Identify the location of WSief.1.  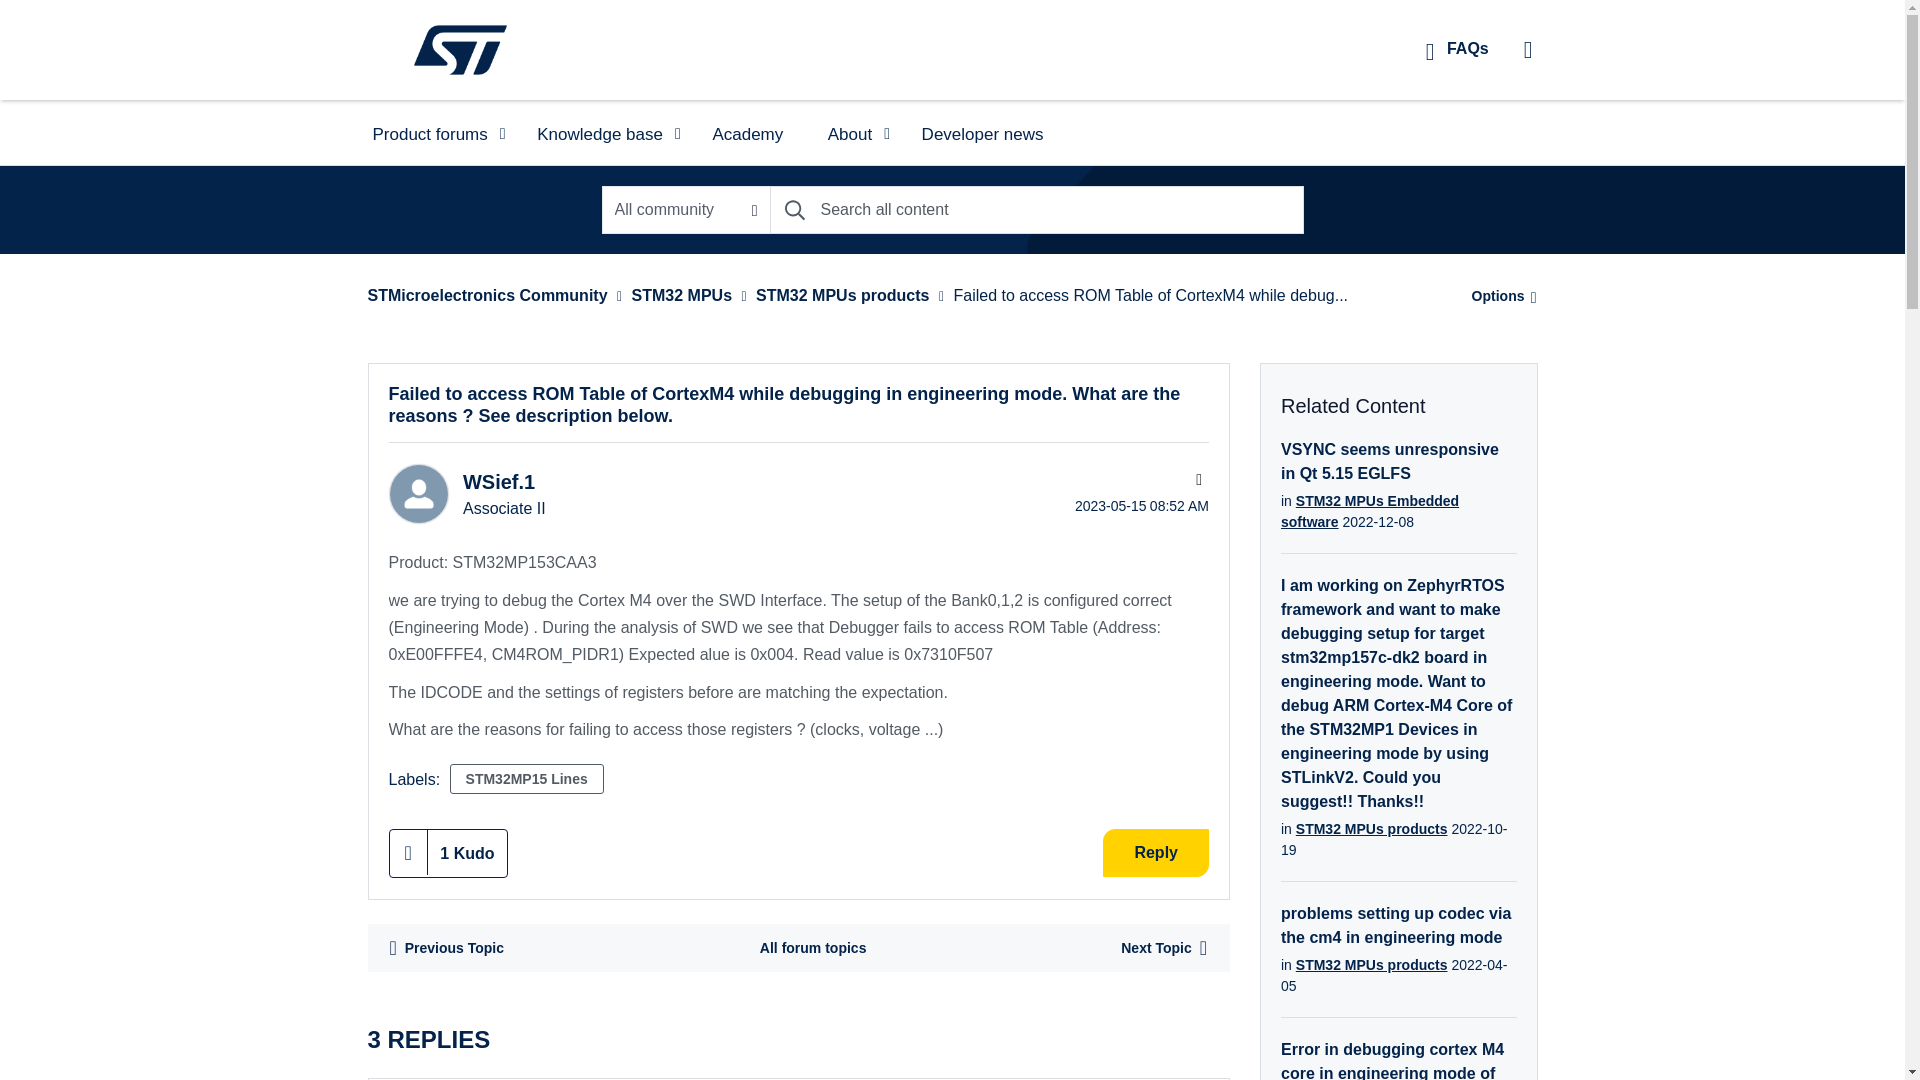
(417, 494).